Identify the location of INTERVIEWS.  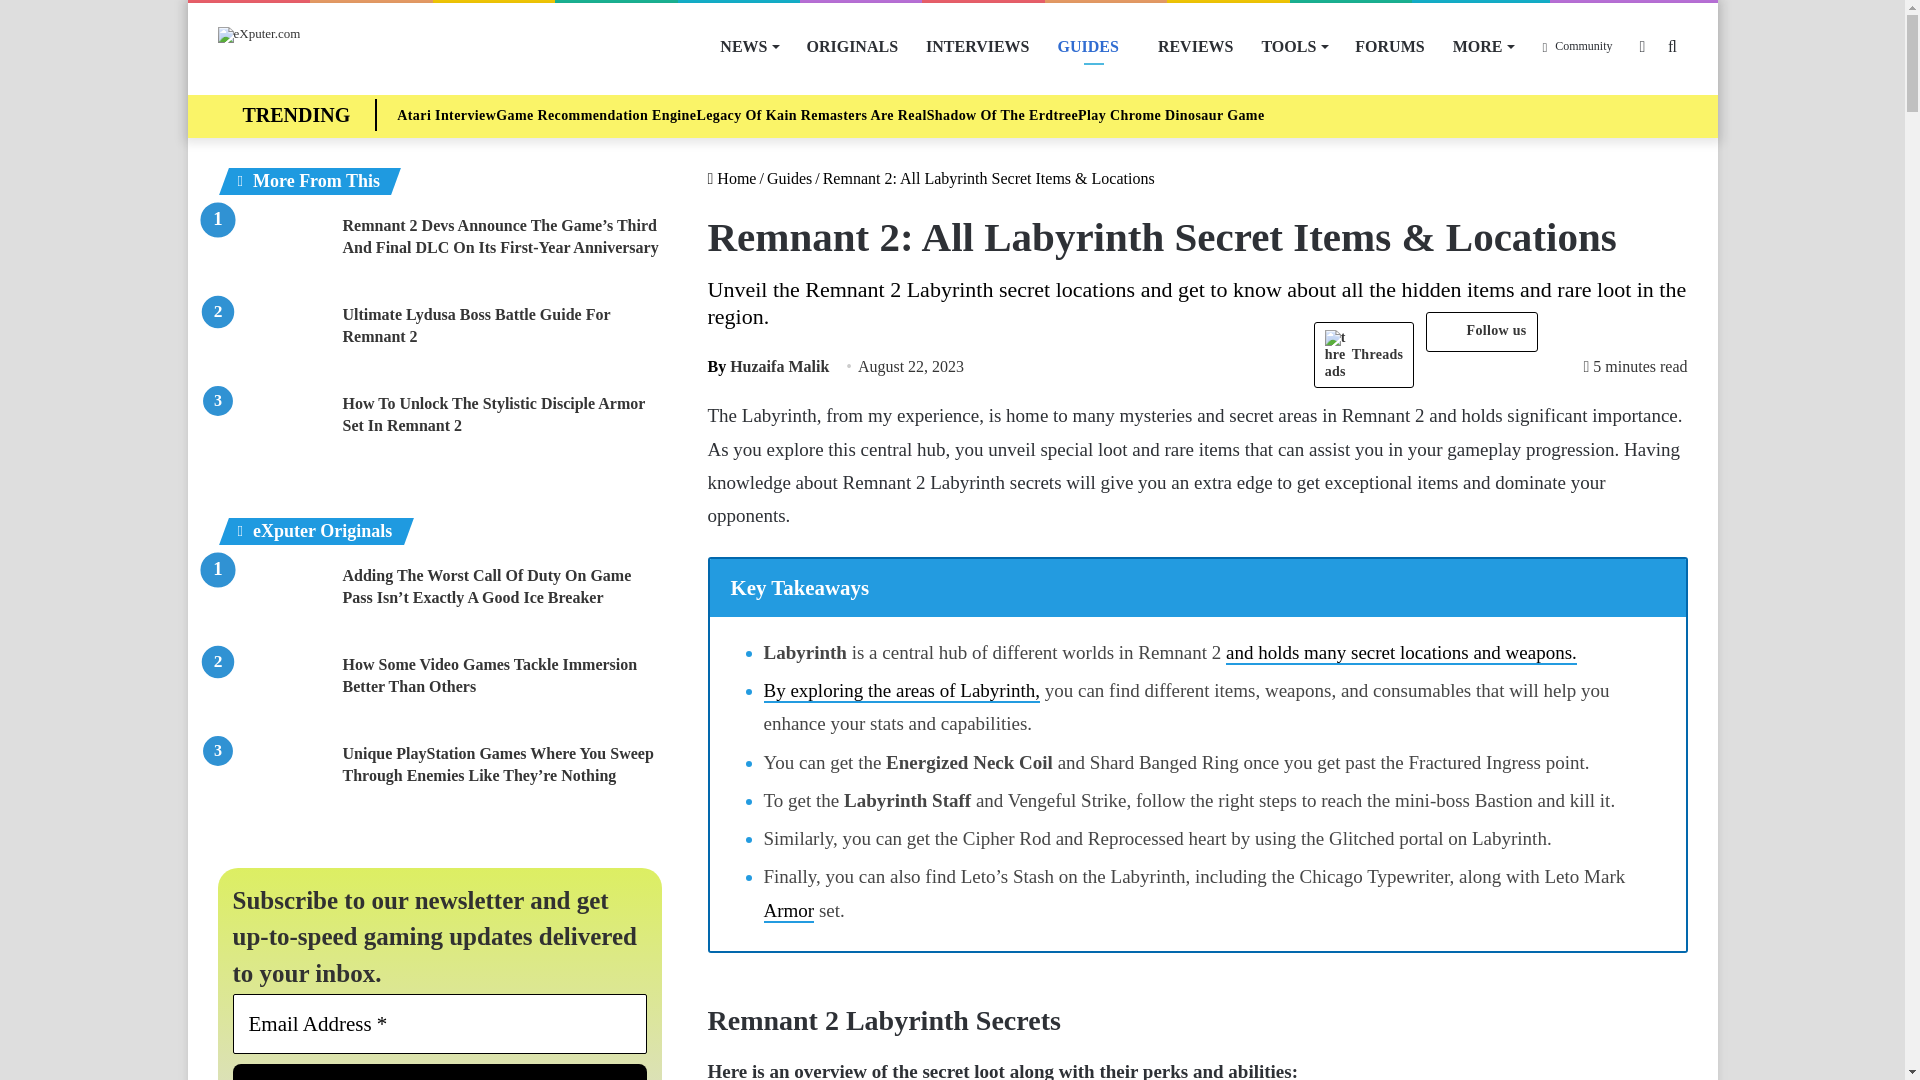
(977, 46).